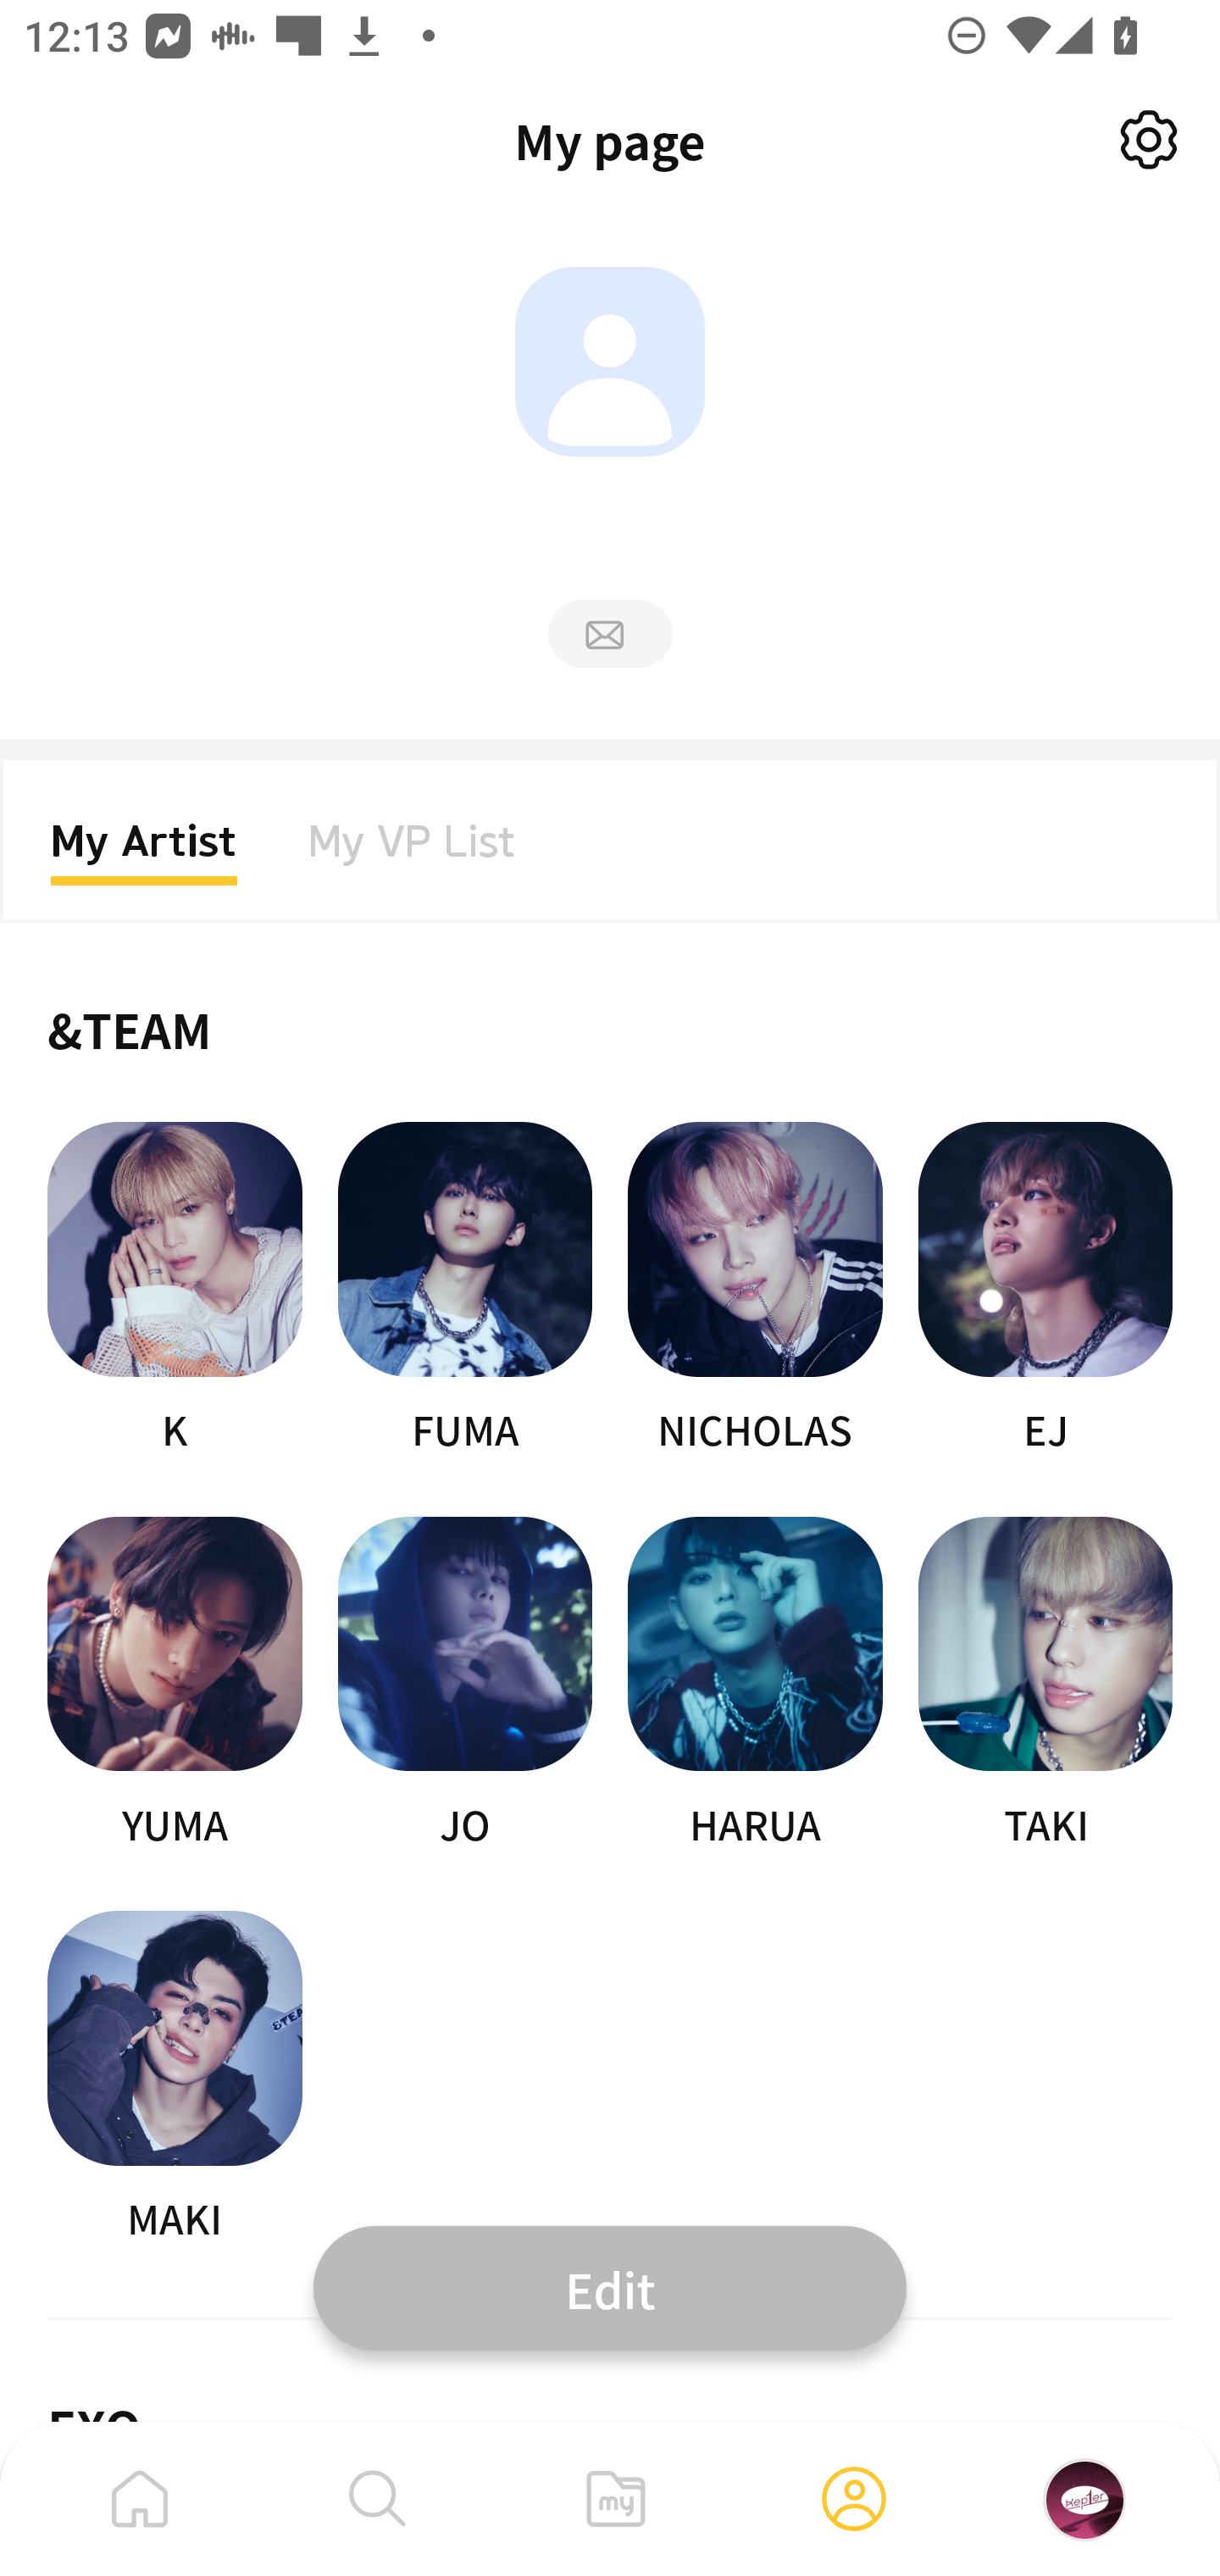 Image resolution: width=1220 pixels, height=2576 pixels. I want to click on My VP List, so click(412, 851).